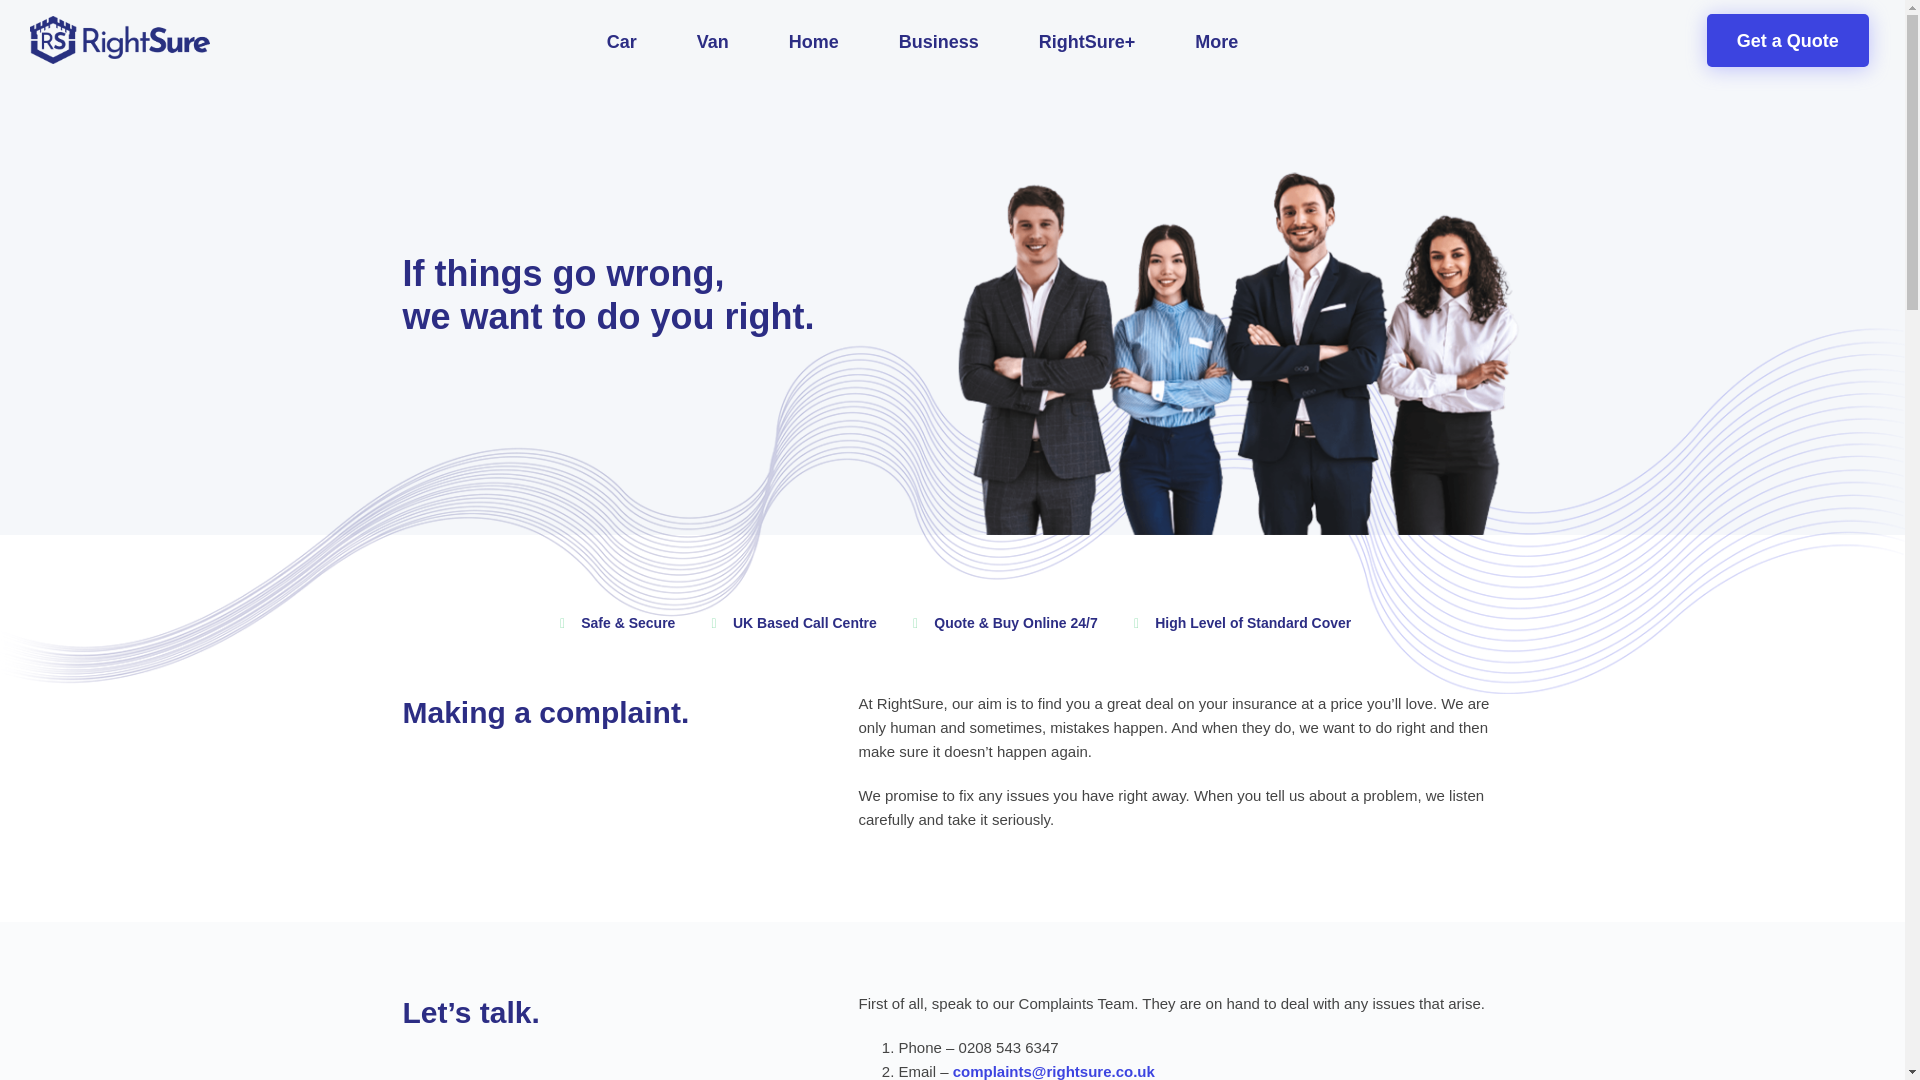  What do you see at coordinates (938, 42) in the screenshot?
I see `Business` at bounding box center [938, 42].